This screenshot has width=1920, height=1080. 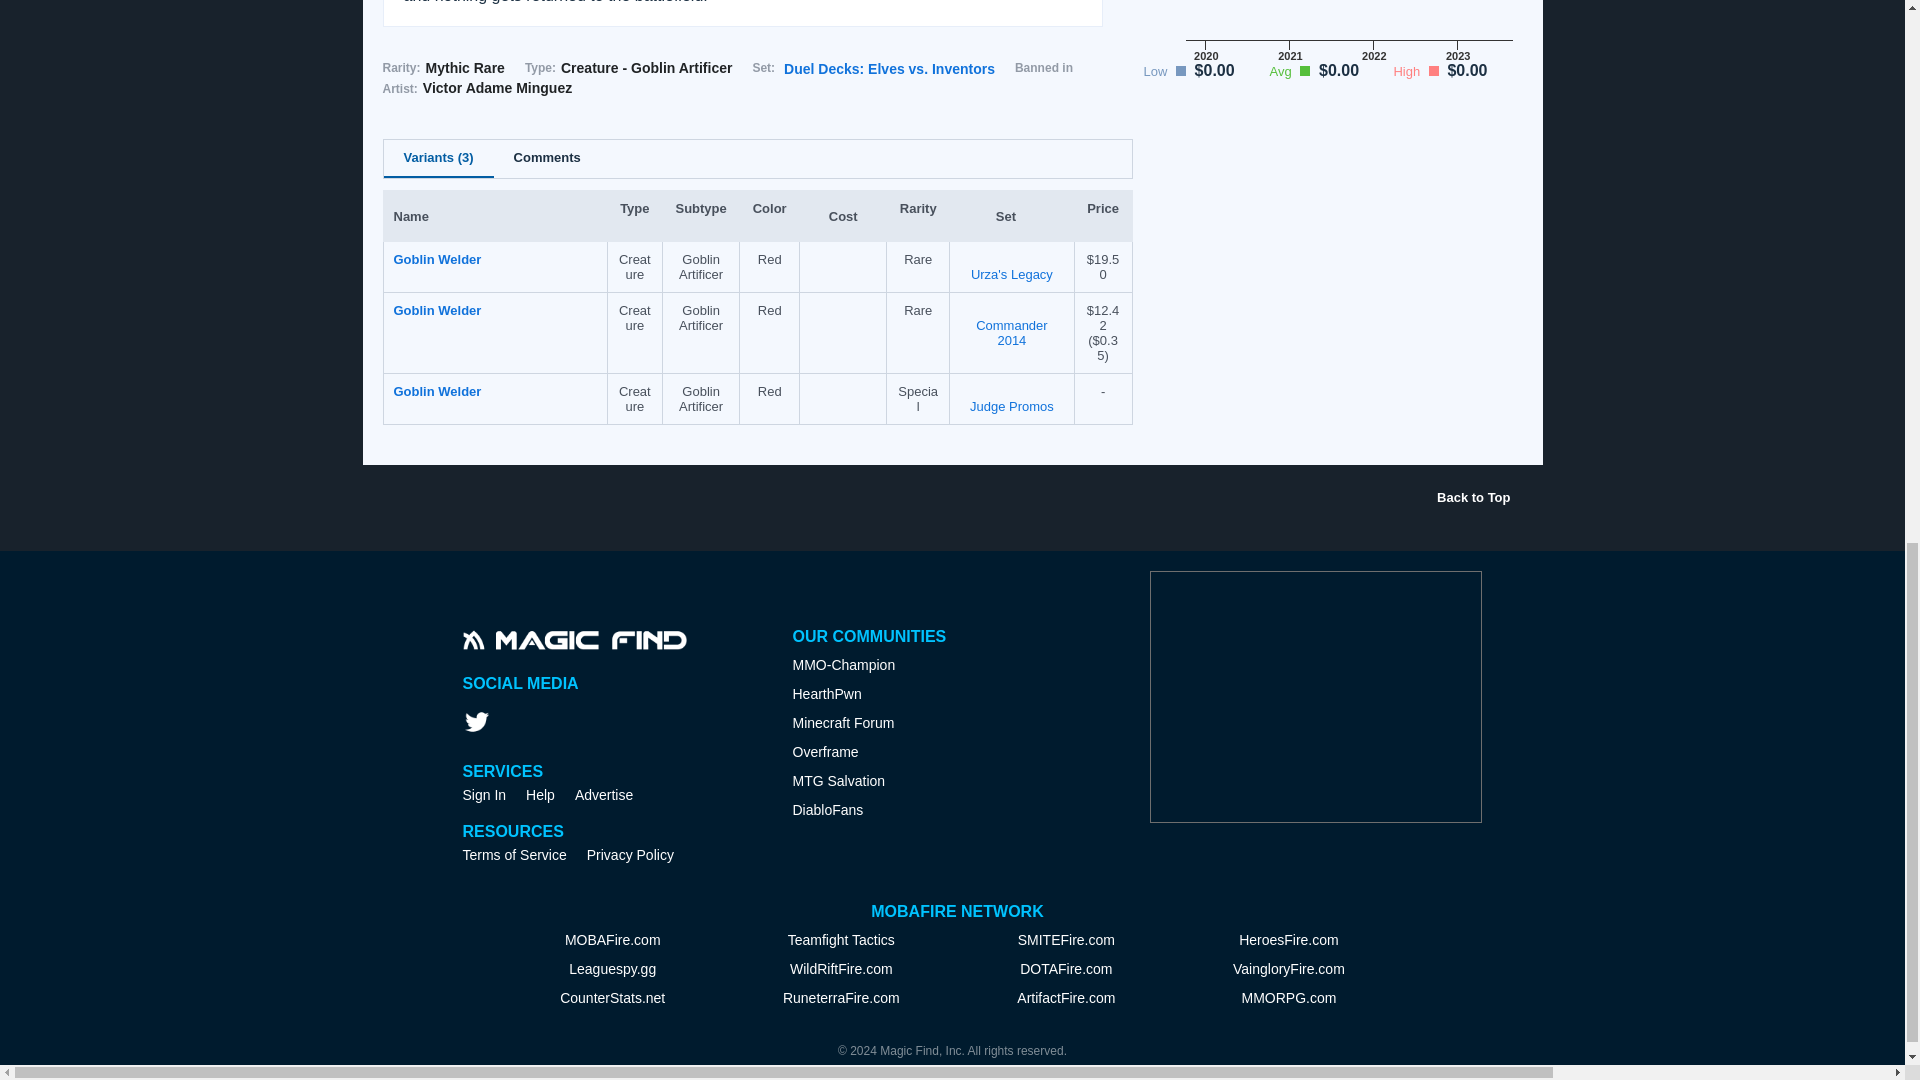 What do you see at coordinates (842, 257) in the screenshot?
I see `1 Red Mana` at bounding box center [842, 257].